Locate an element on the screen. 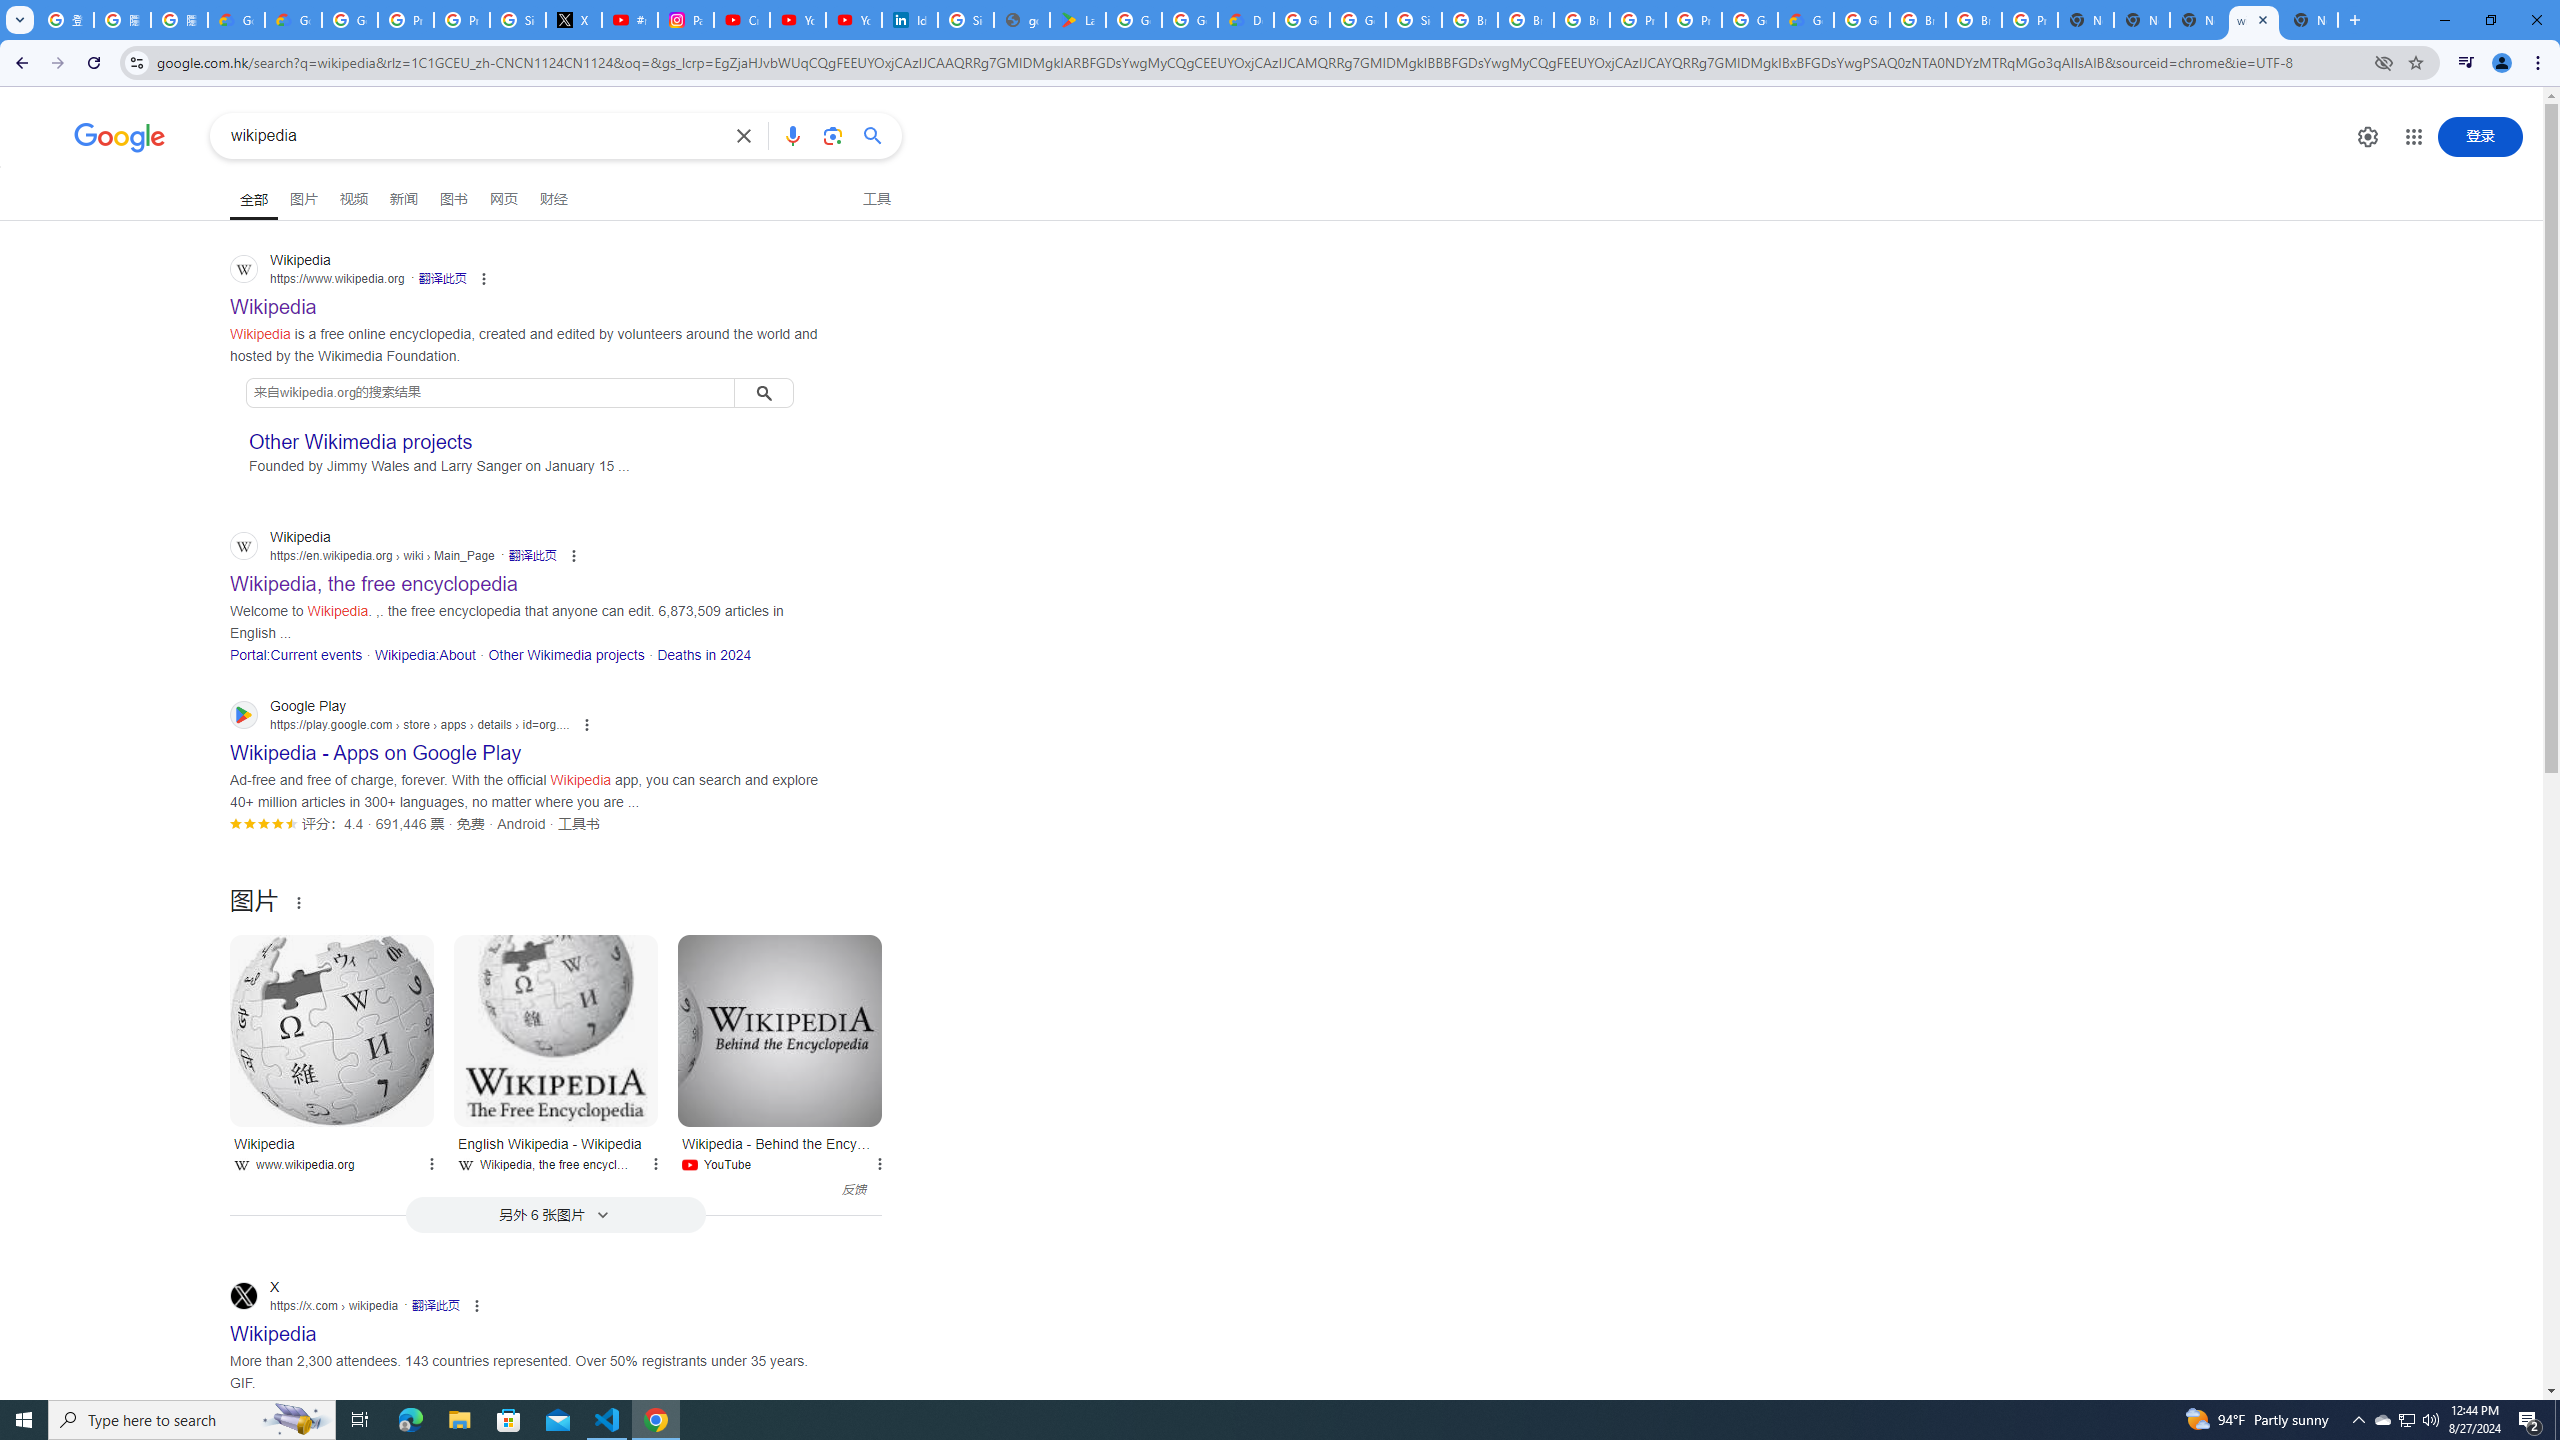 The image size is (2560, 1440). Other Wikimedia projects is located at coordinates (566, 654).